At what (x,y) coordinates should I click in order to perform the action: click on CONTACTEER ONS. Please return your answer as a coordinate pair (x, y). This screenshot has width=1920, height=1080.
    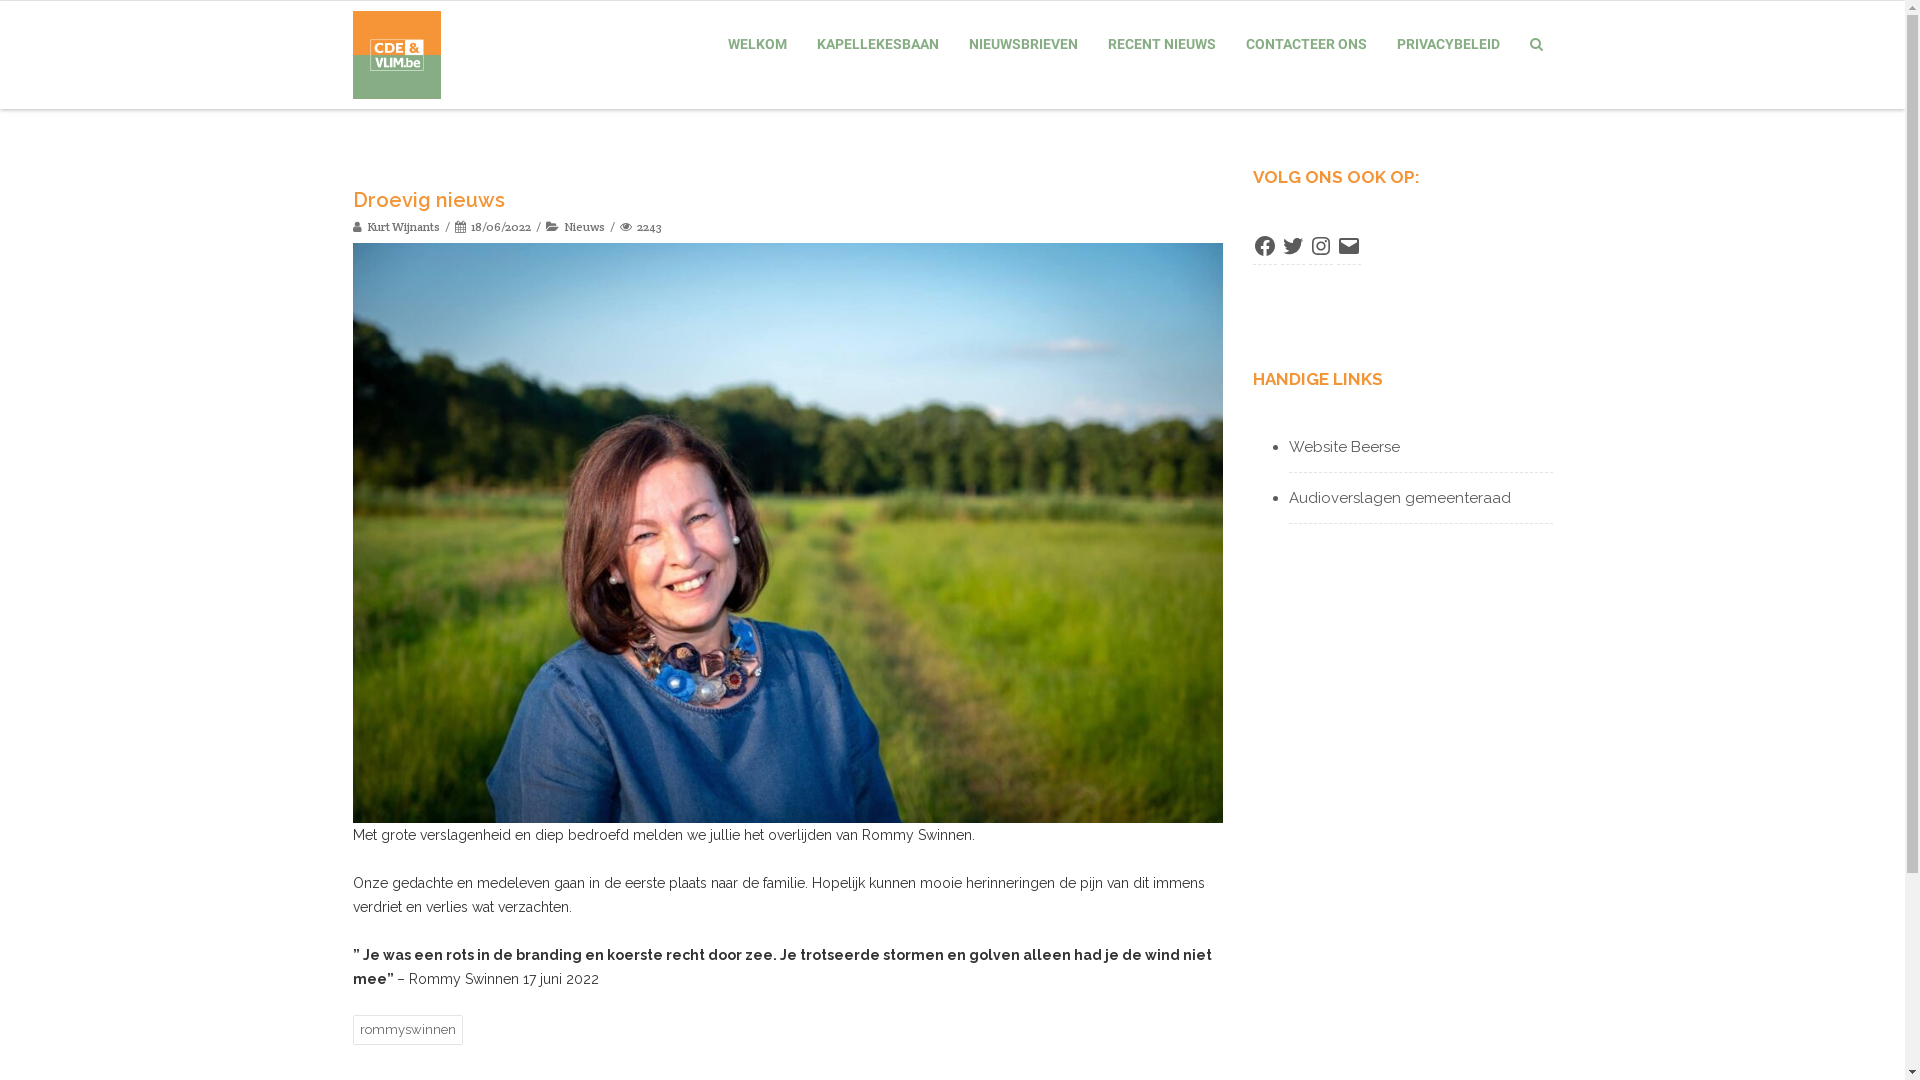
    Looking at the image, I should click on (1306, 44).